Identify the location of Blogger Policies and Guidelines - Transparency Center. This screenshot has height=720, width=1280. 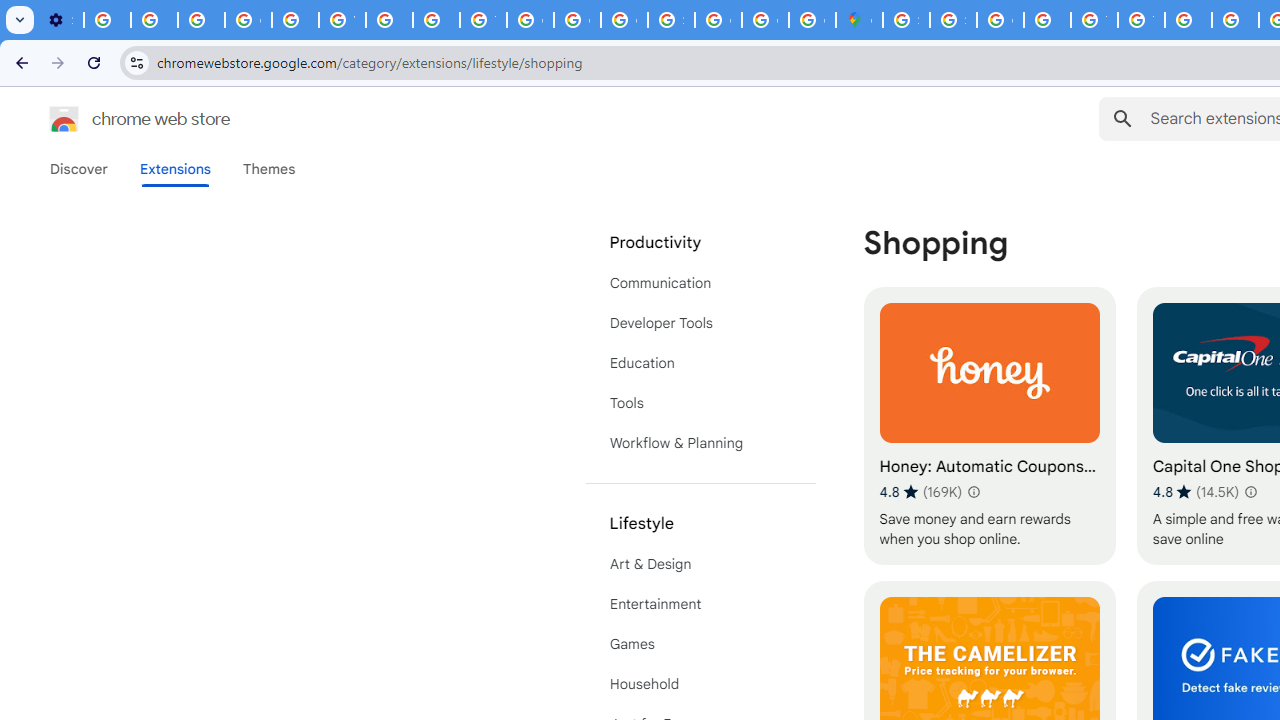
(1188, 20).